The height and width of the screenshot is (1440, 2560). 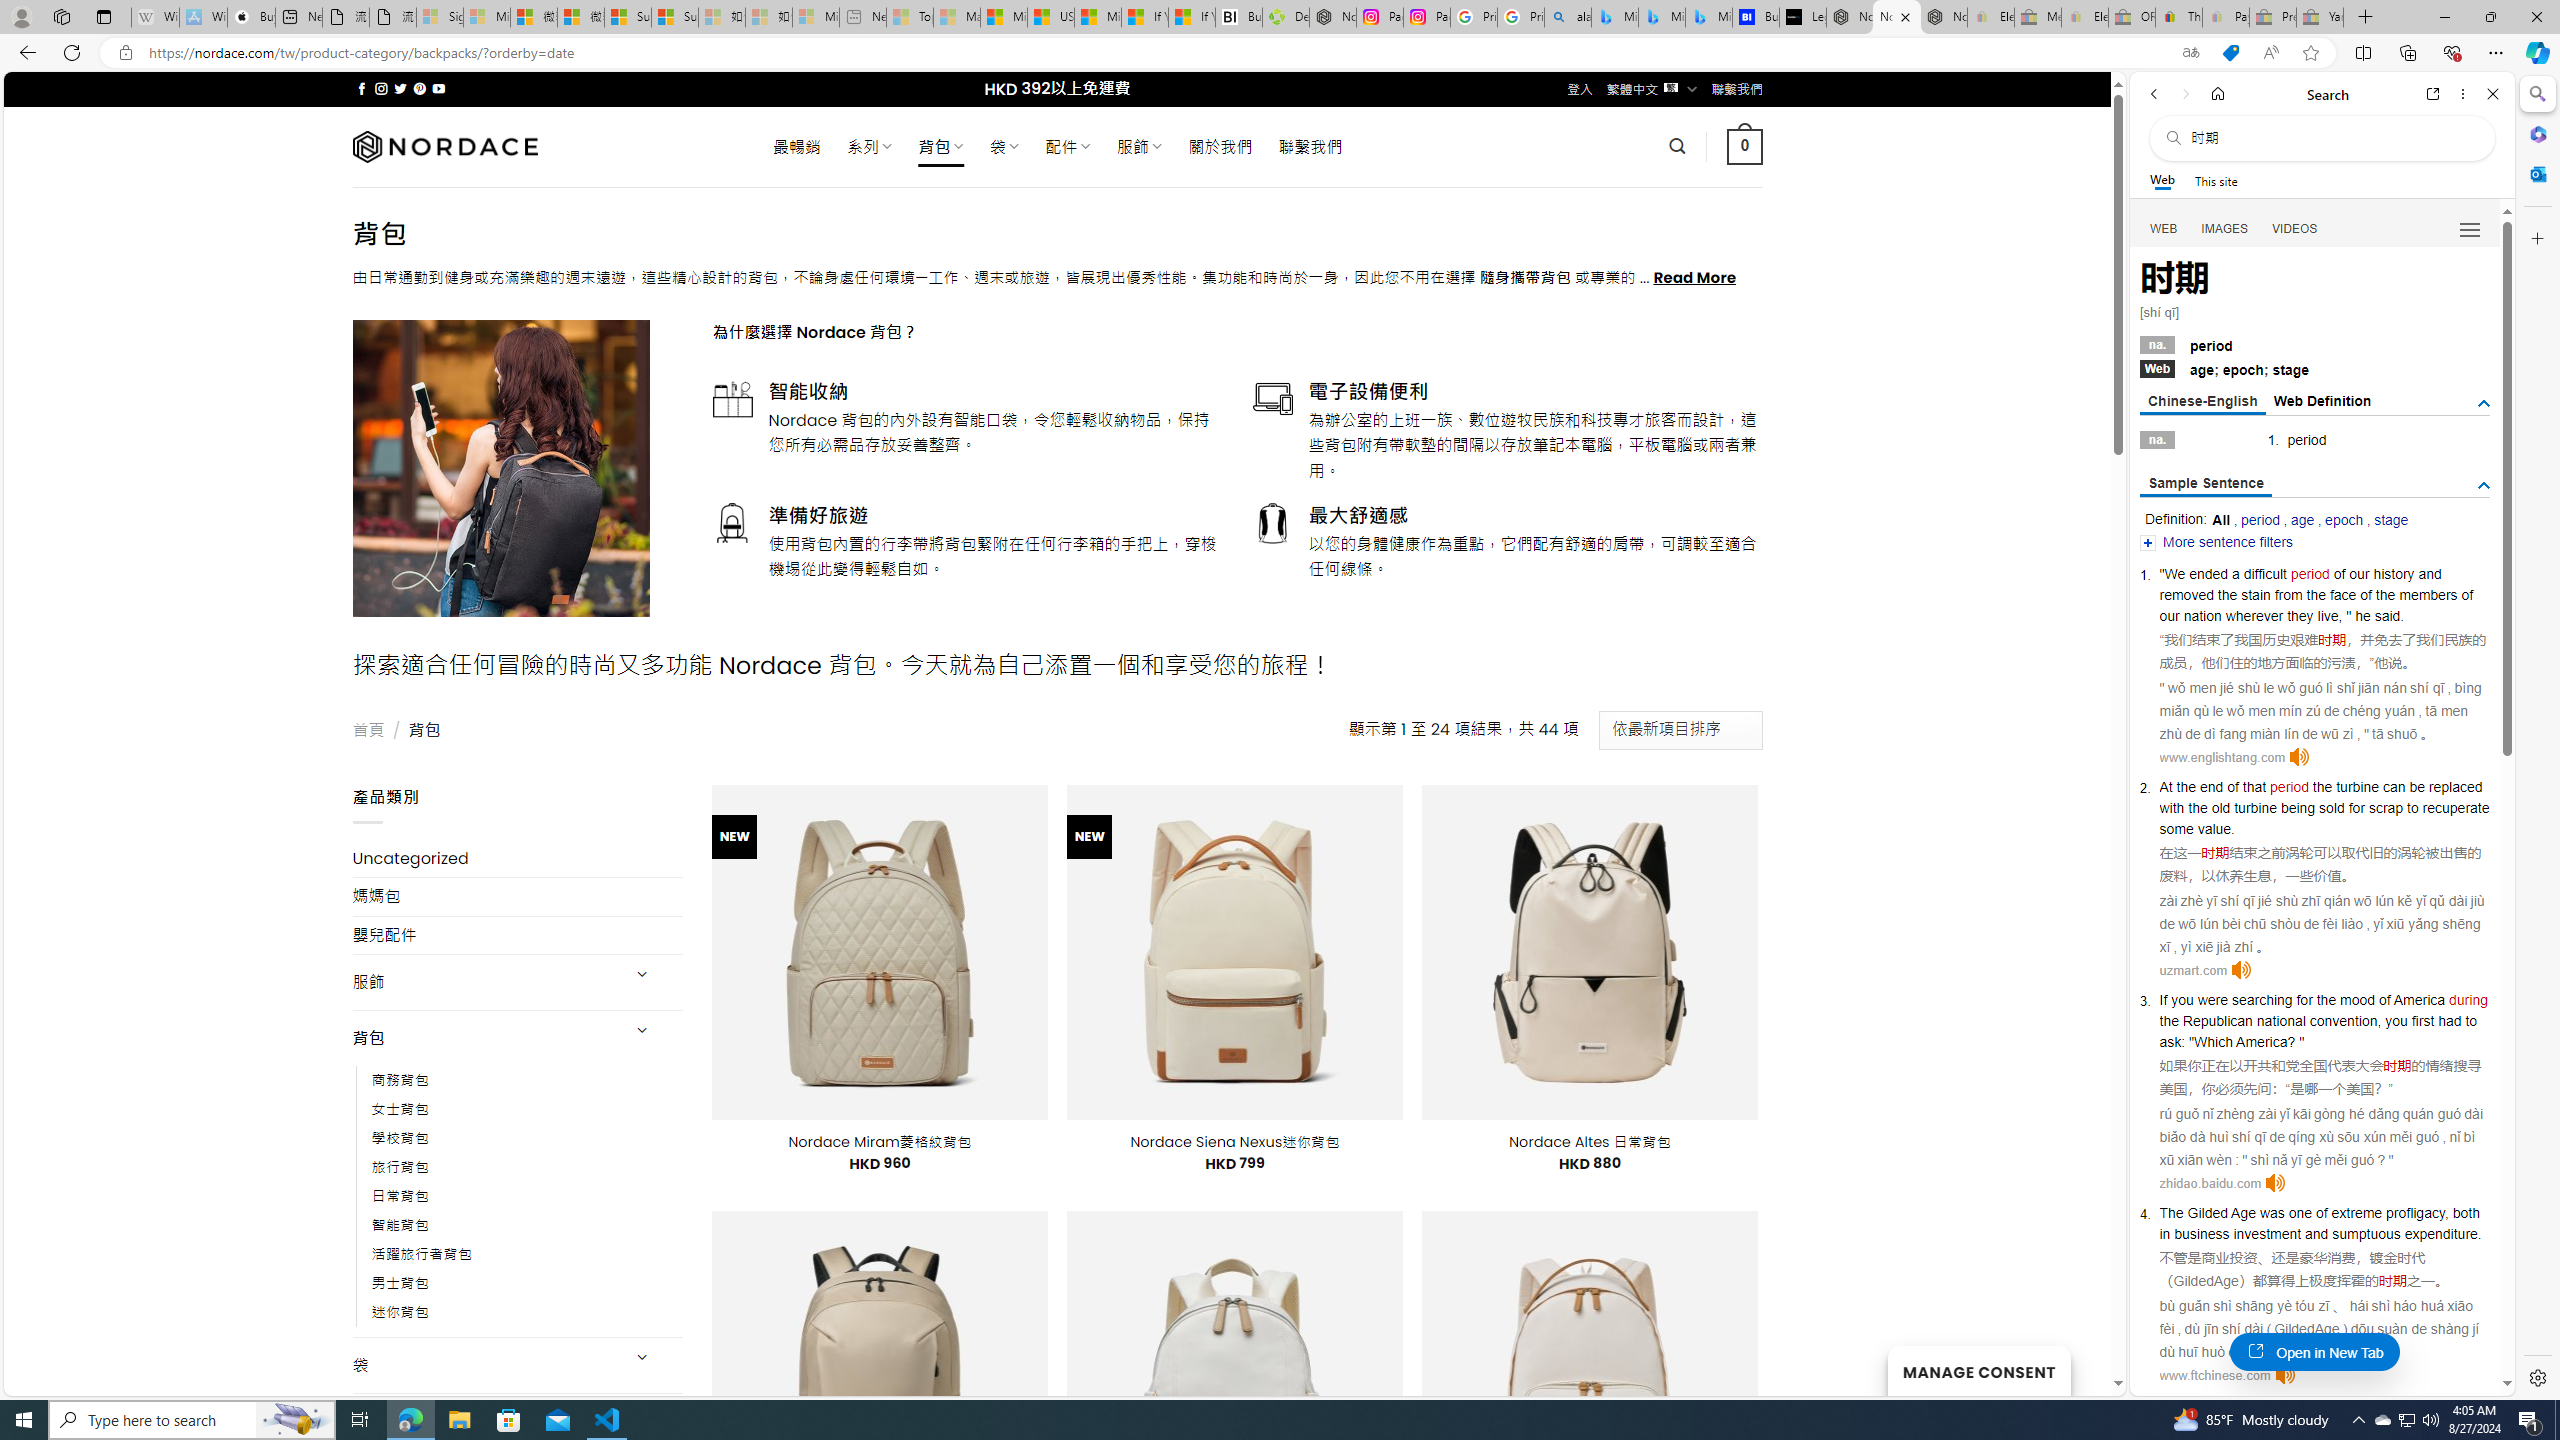 What do you see at coordinates (2166, 786) in the screenshot?
I see `At` at bounding box center [2166, 786].